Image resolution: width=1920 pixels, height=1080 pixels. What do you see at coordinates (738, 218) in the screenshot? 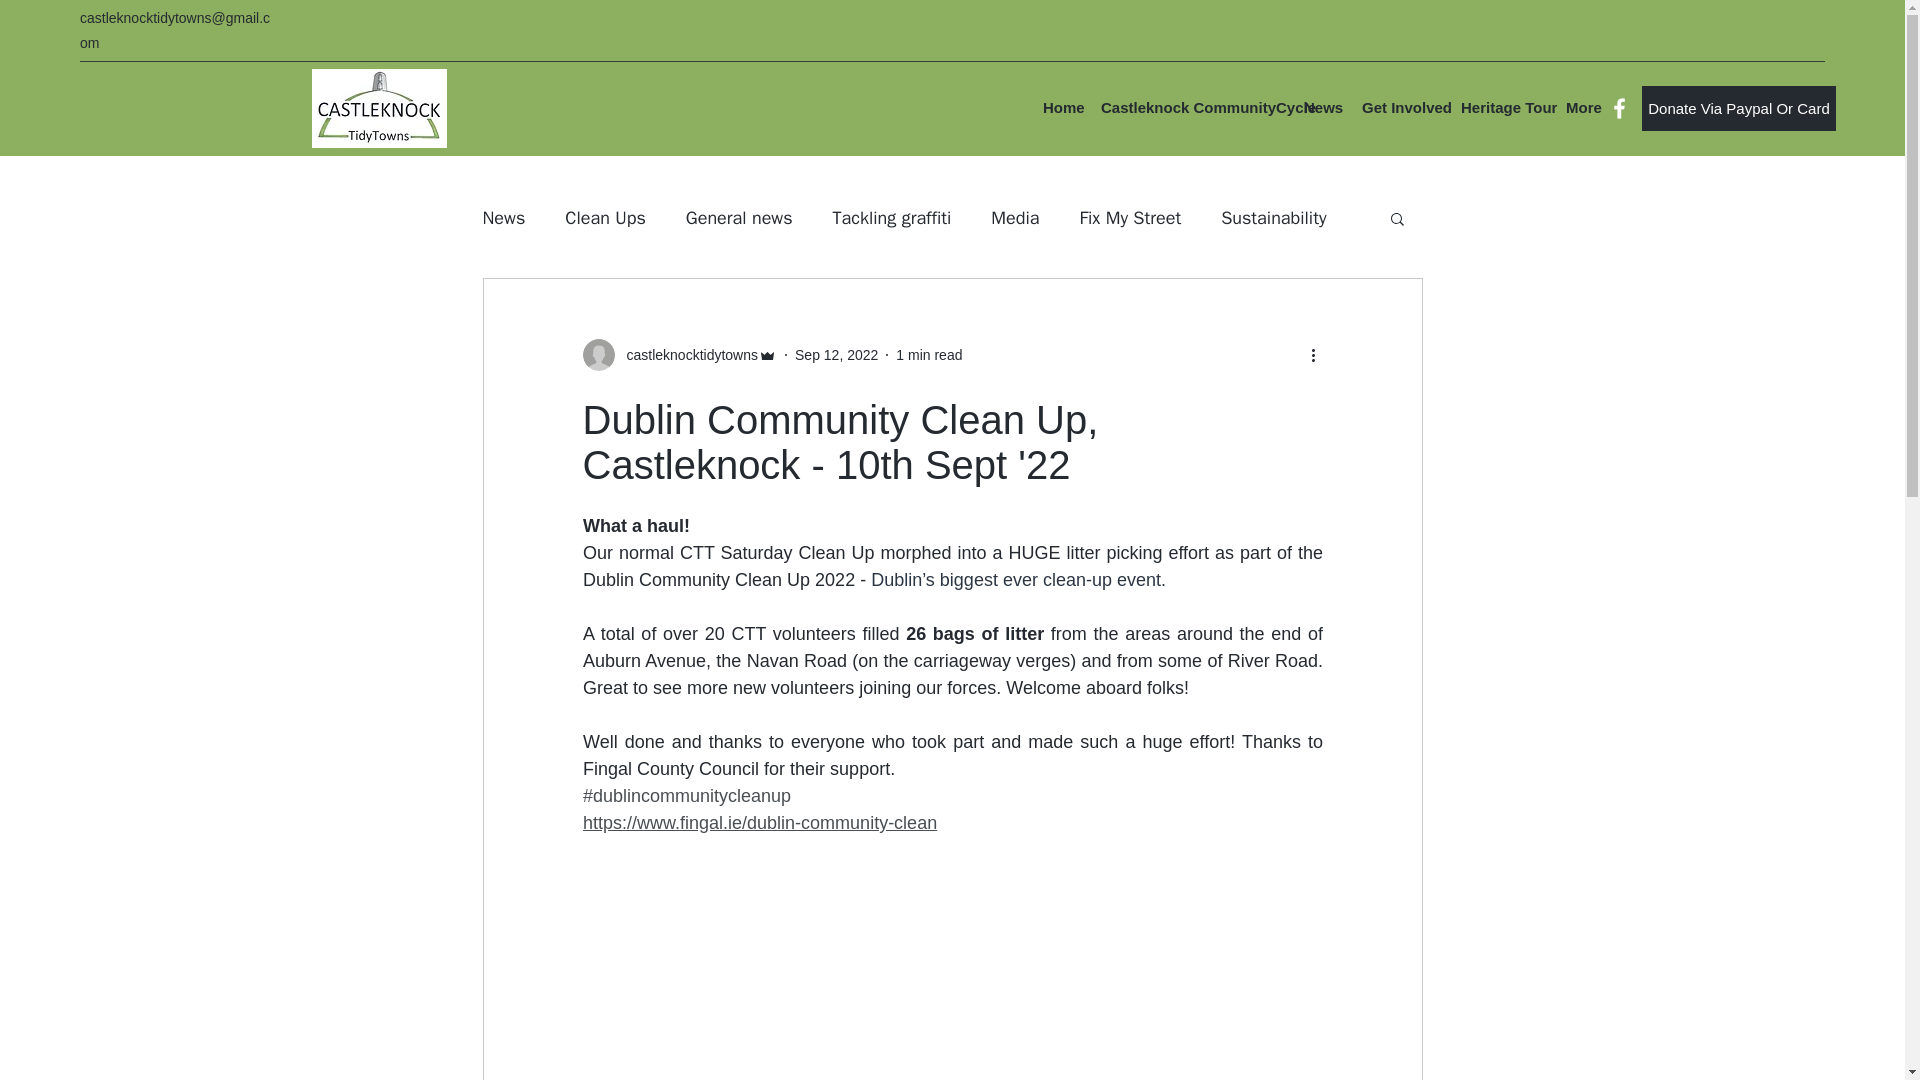
I see `General news` at bounding box center [738, 218].